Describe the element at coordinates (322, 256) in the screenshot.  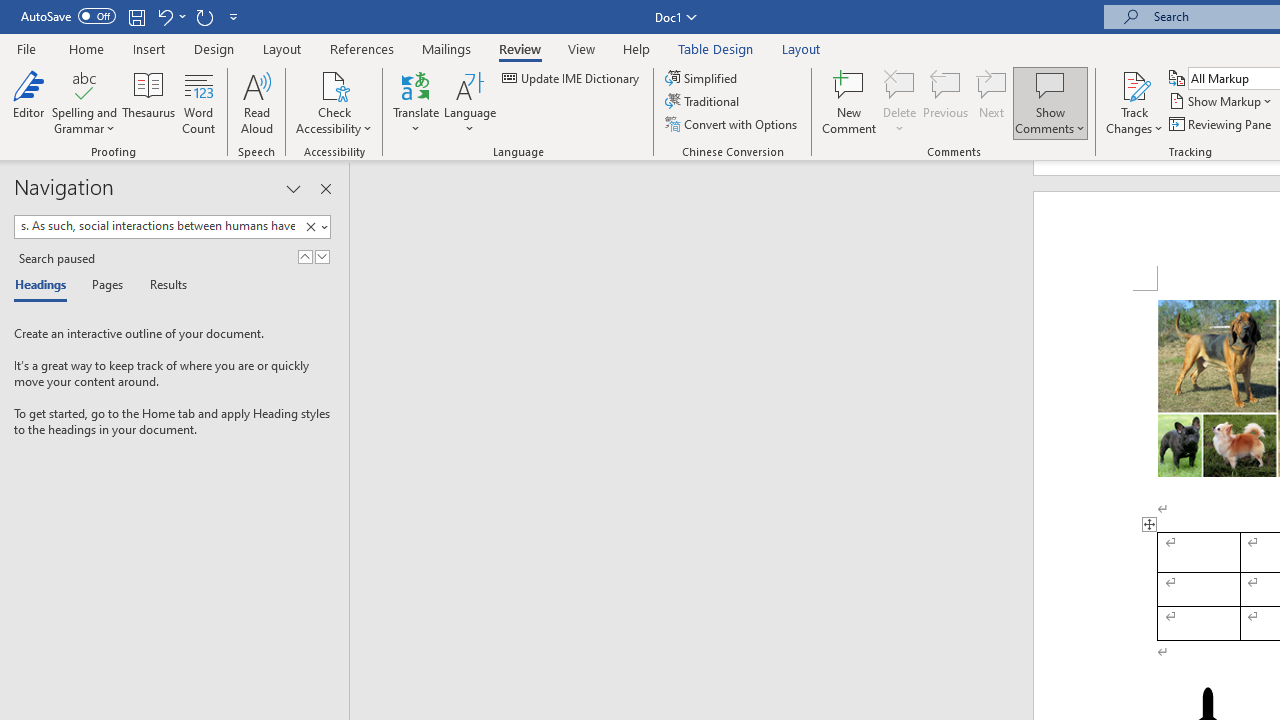
I see `Next Result` at that location.